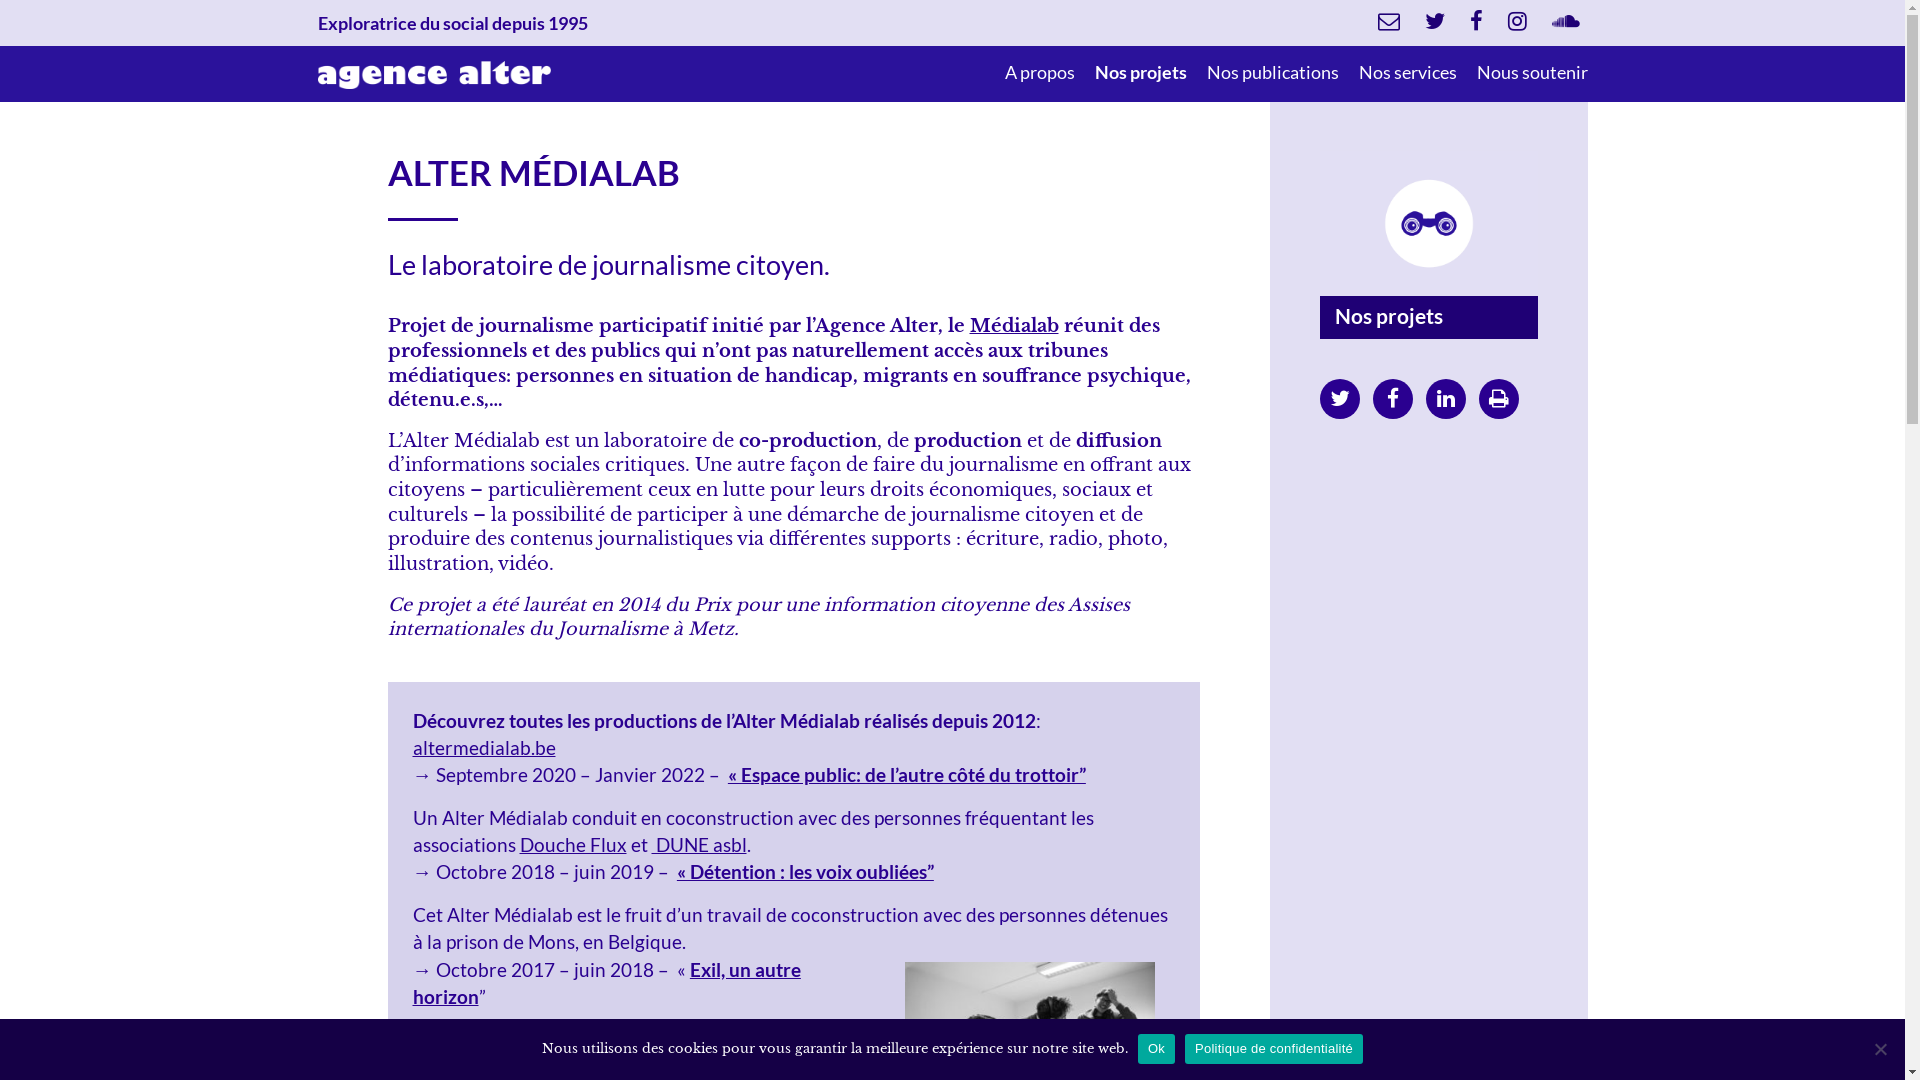 Image resolution: width=1920 pixels, height=1080 pixels. What do you see at coordinates (1499, 398) in the screenshot?
I see `Imprimer cette page` at bounding box center [1499, 398].